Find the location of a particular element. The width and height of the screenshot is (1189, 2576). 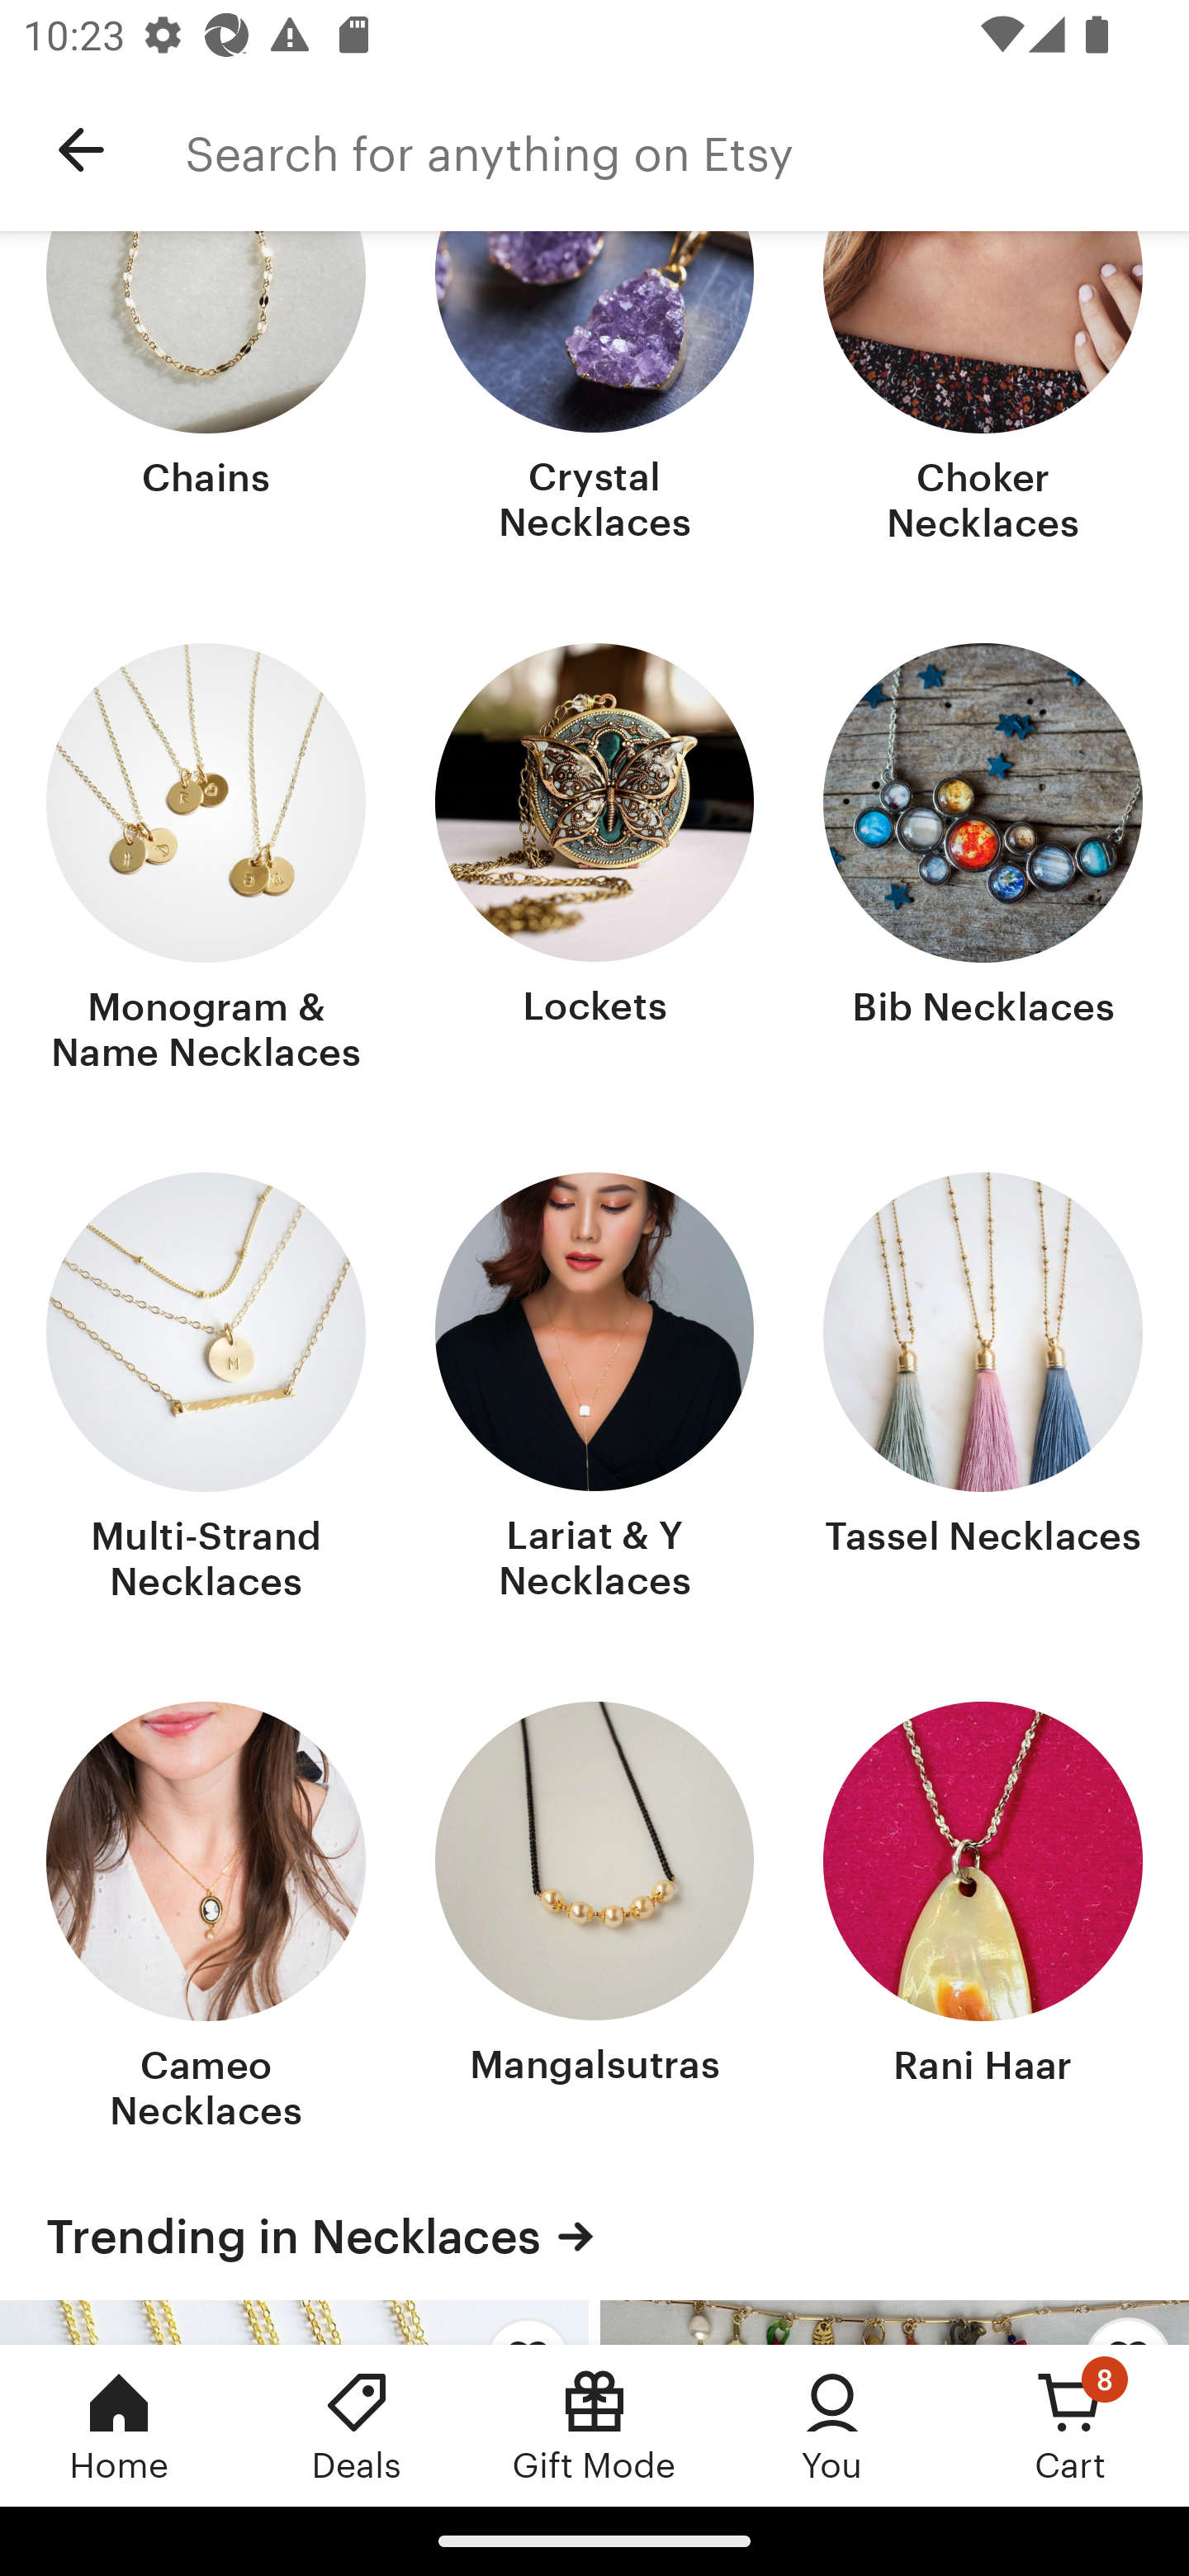

Crystal Necklaces is located at coordinates (594, 391).